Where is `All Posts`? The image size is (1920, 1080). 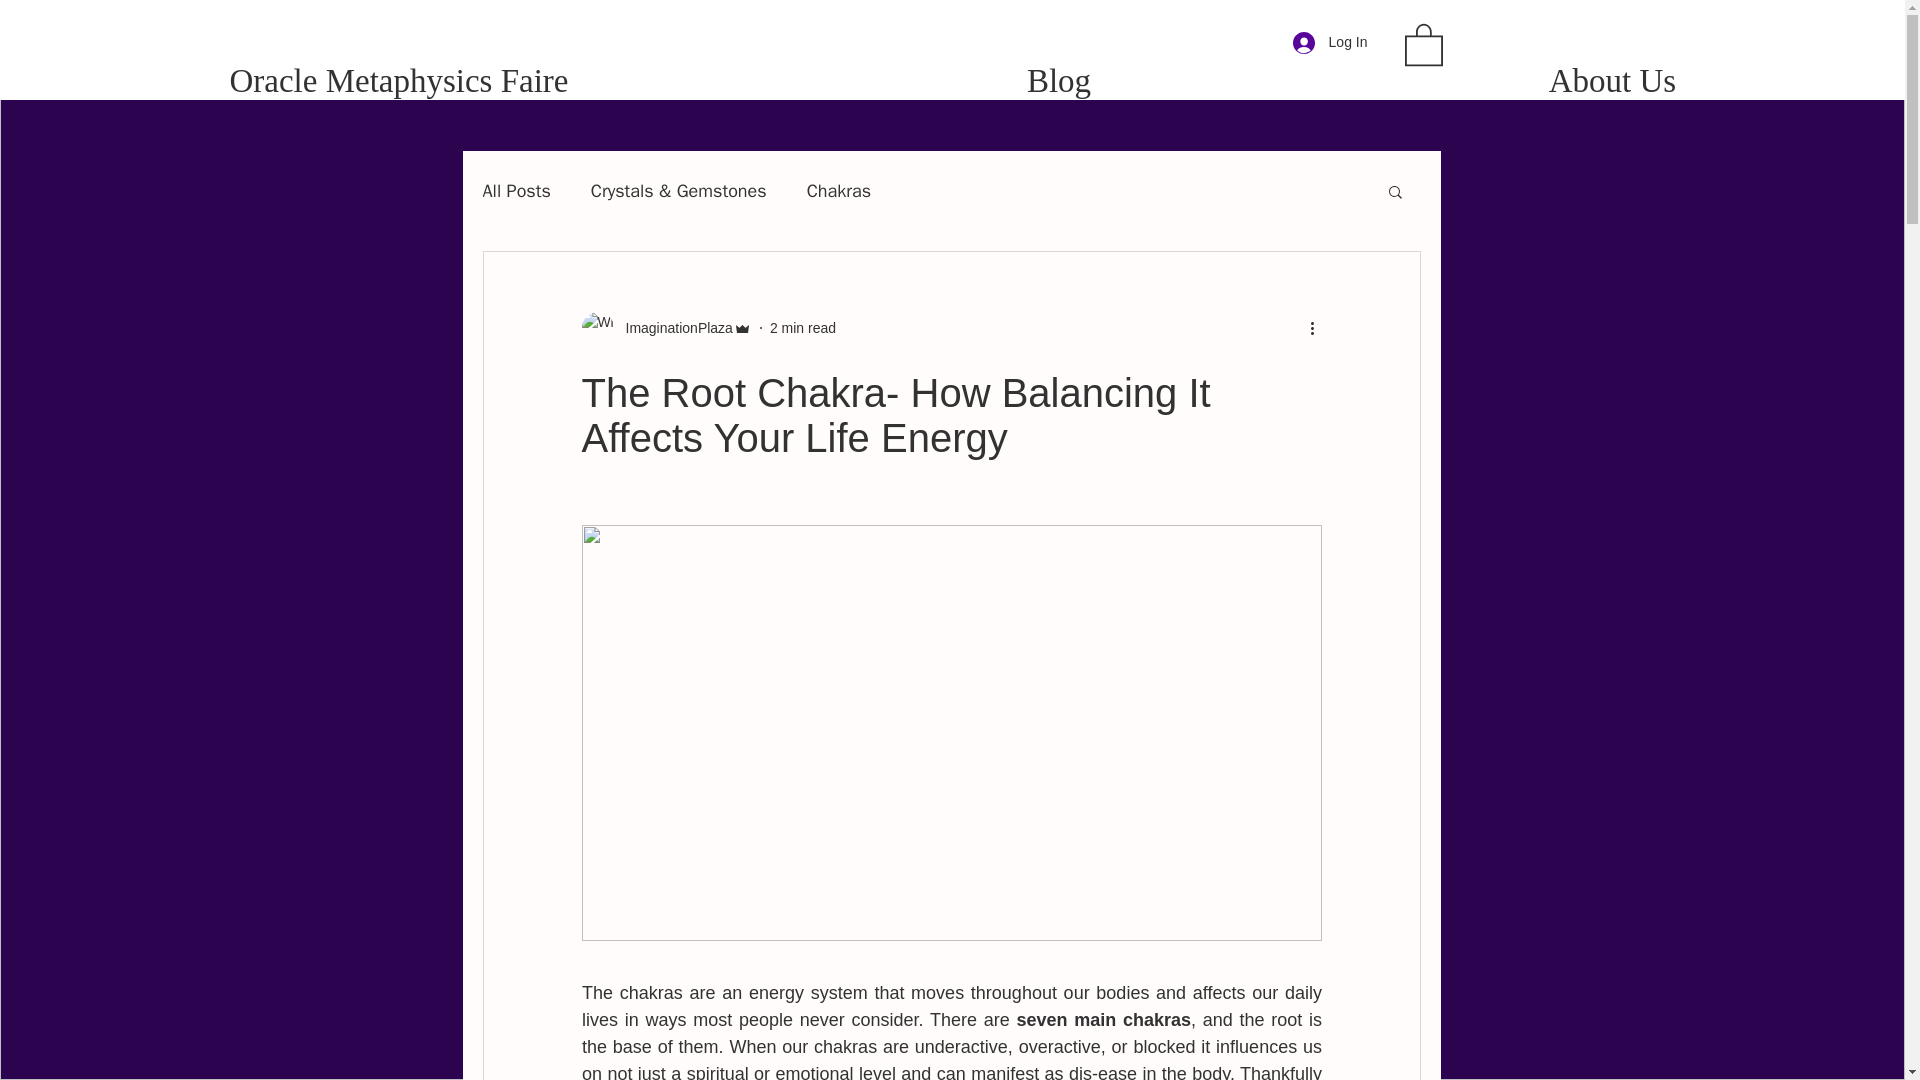 All Posts is located at coordinates (515, 191).